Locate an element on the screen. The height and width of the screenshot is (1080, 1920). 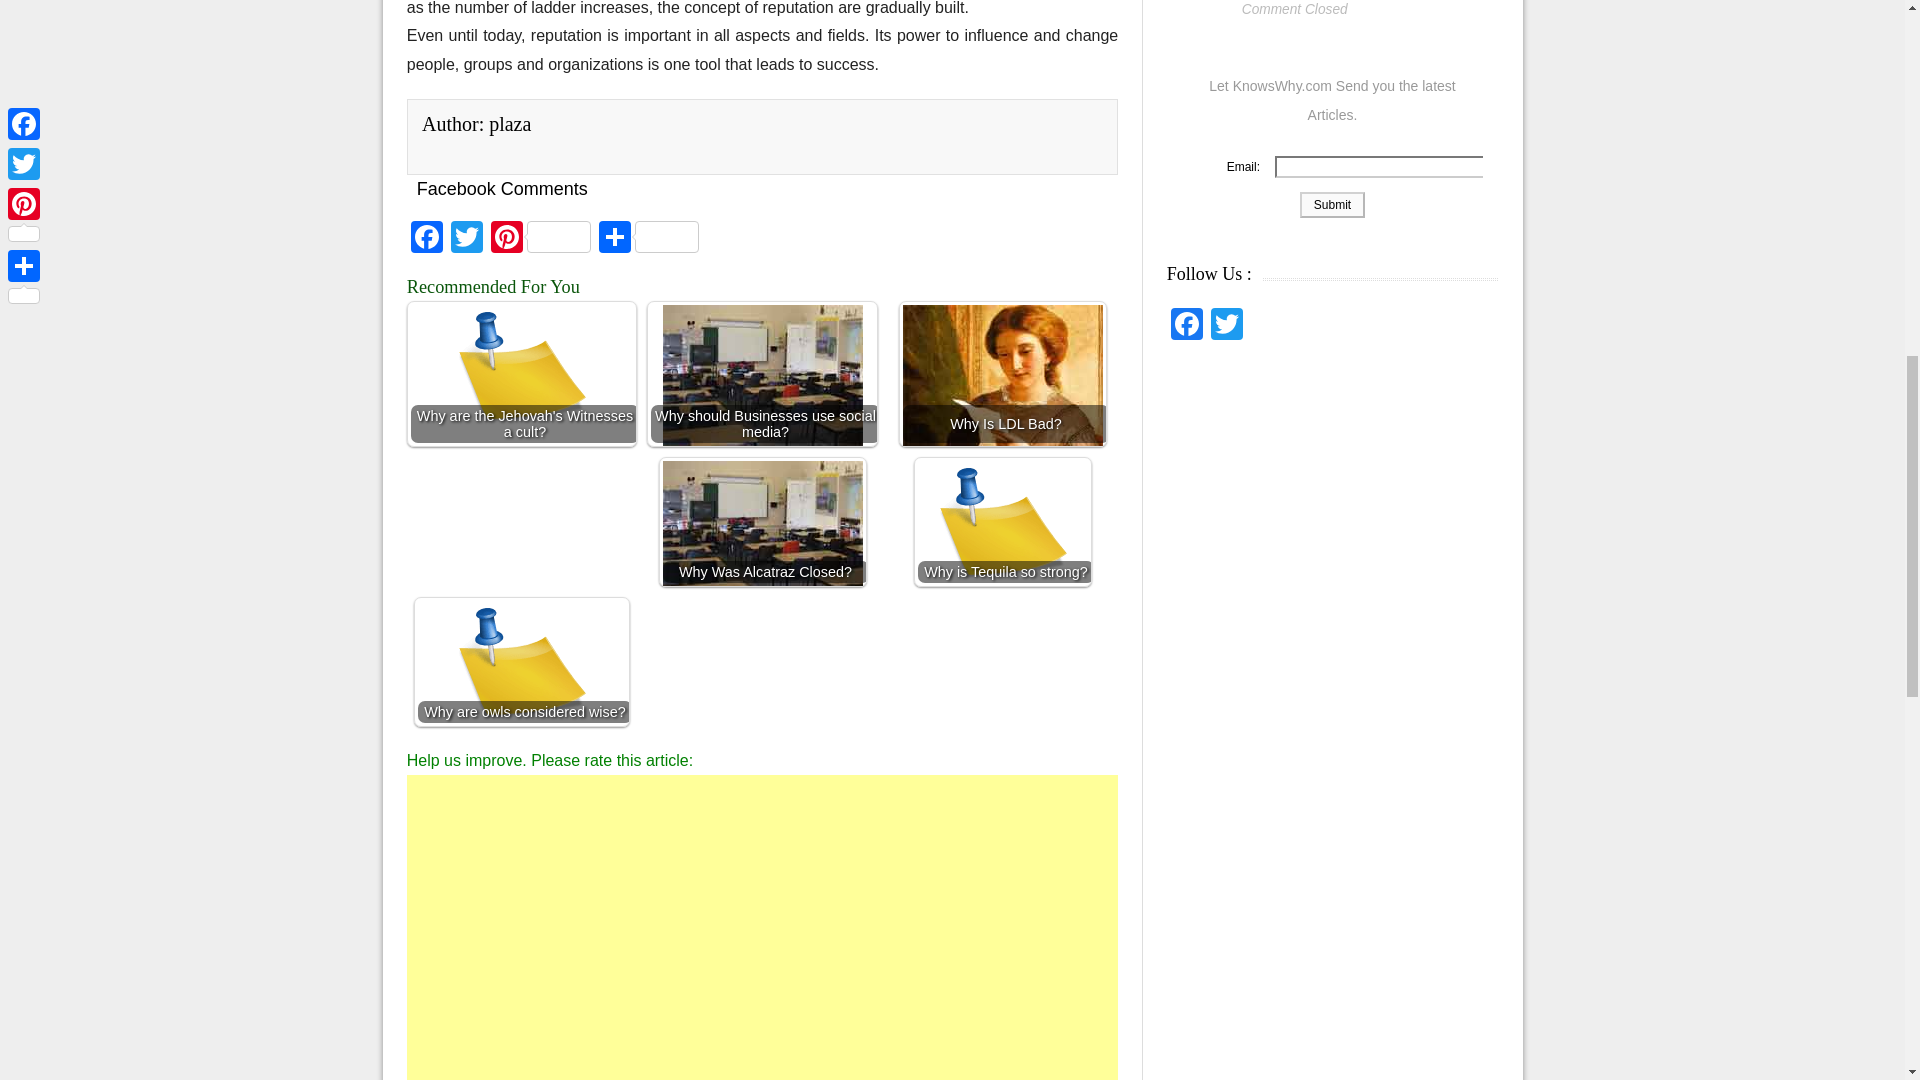
Facebook is located at coordinates (427, 240).